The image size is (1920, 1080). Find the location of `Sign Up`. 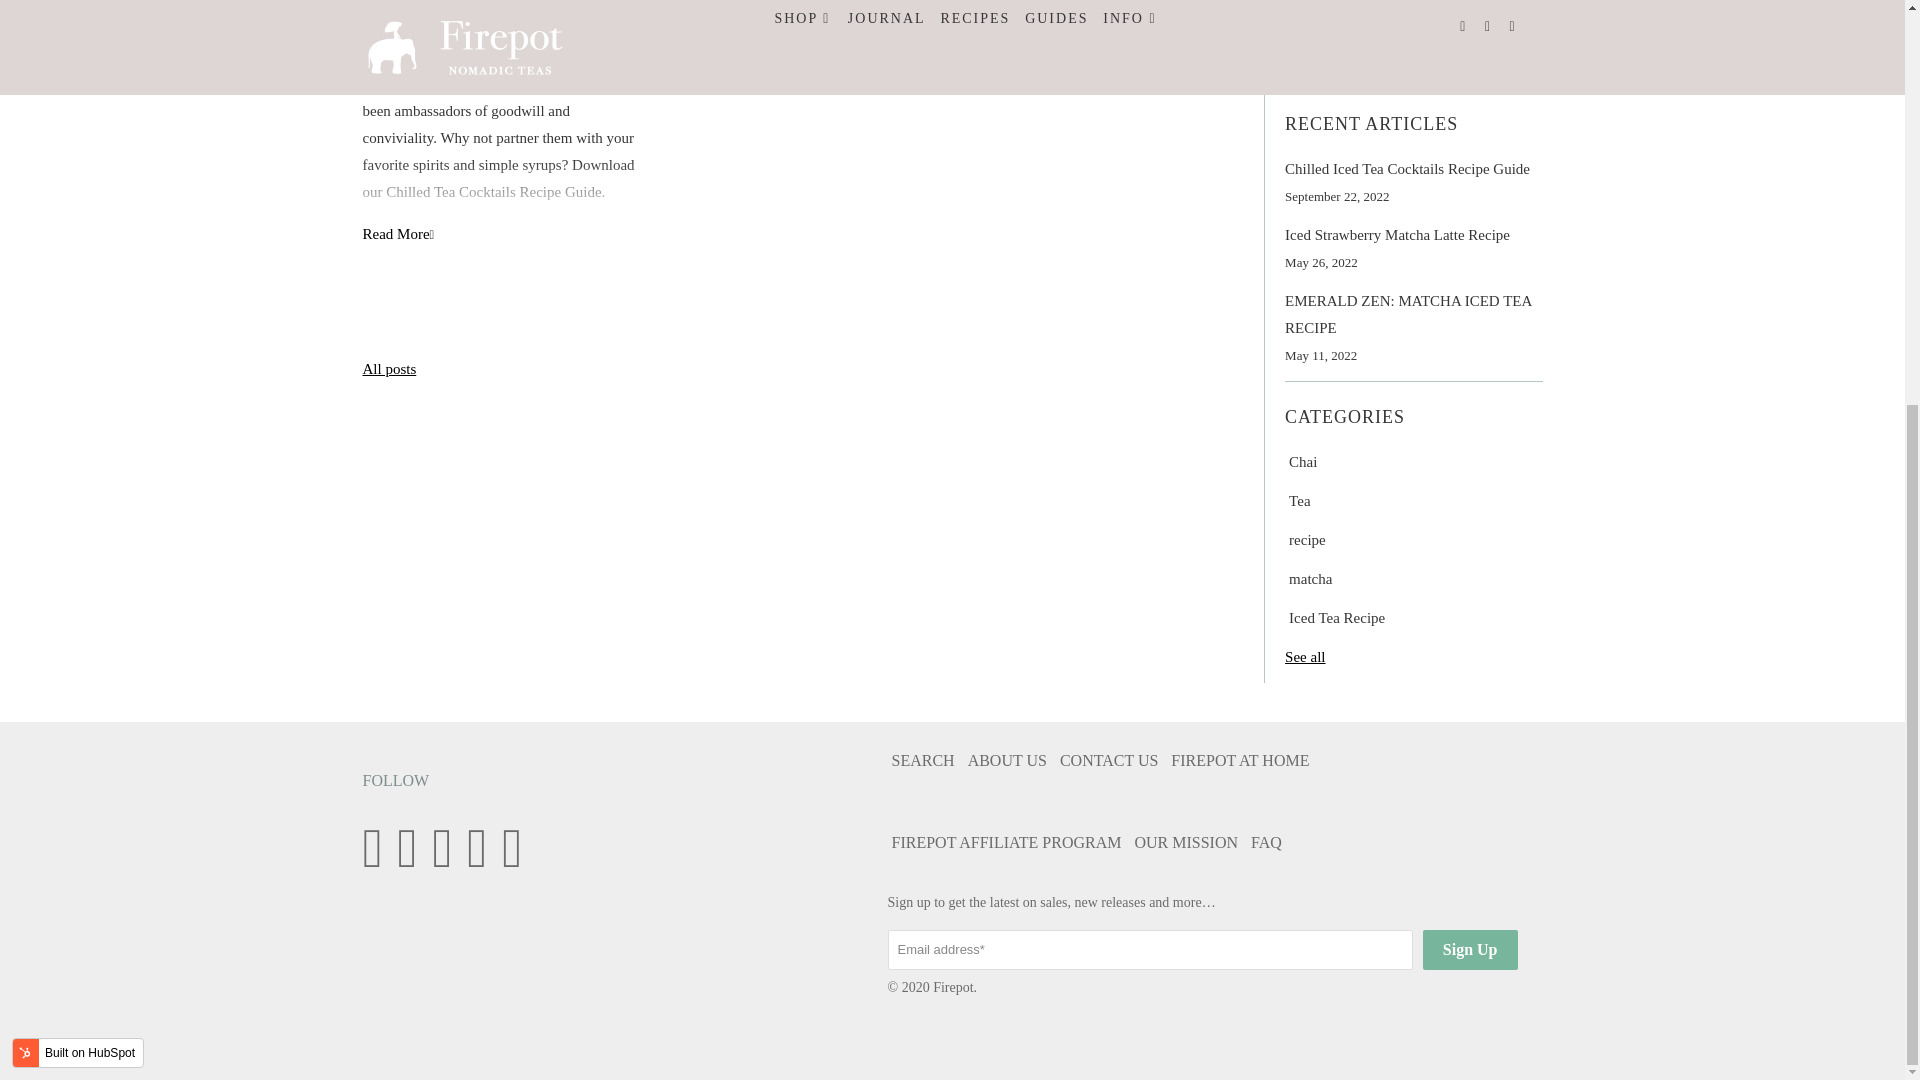

Sign Up is located at coordinates (1470, 949).